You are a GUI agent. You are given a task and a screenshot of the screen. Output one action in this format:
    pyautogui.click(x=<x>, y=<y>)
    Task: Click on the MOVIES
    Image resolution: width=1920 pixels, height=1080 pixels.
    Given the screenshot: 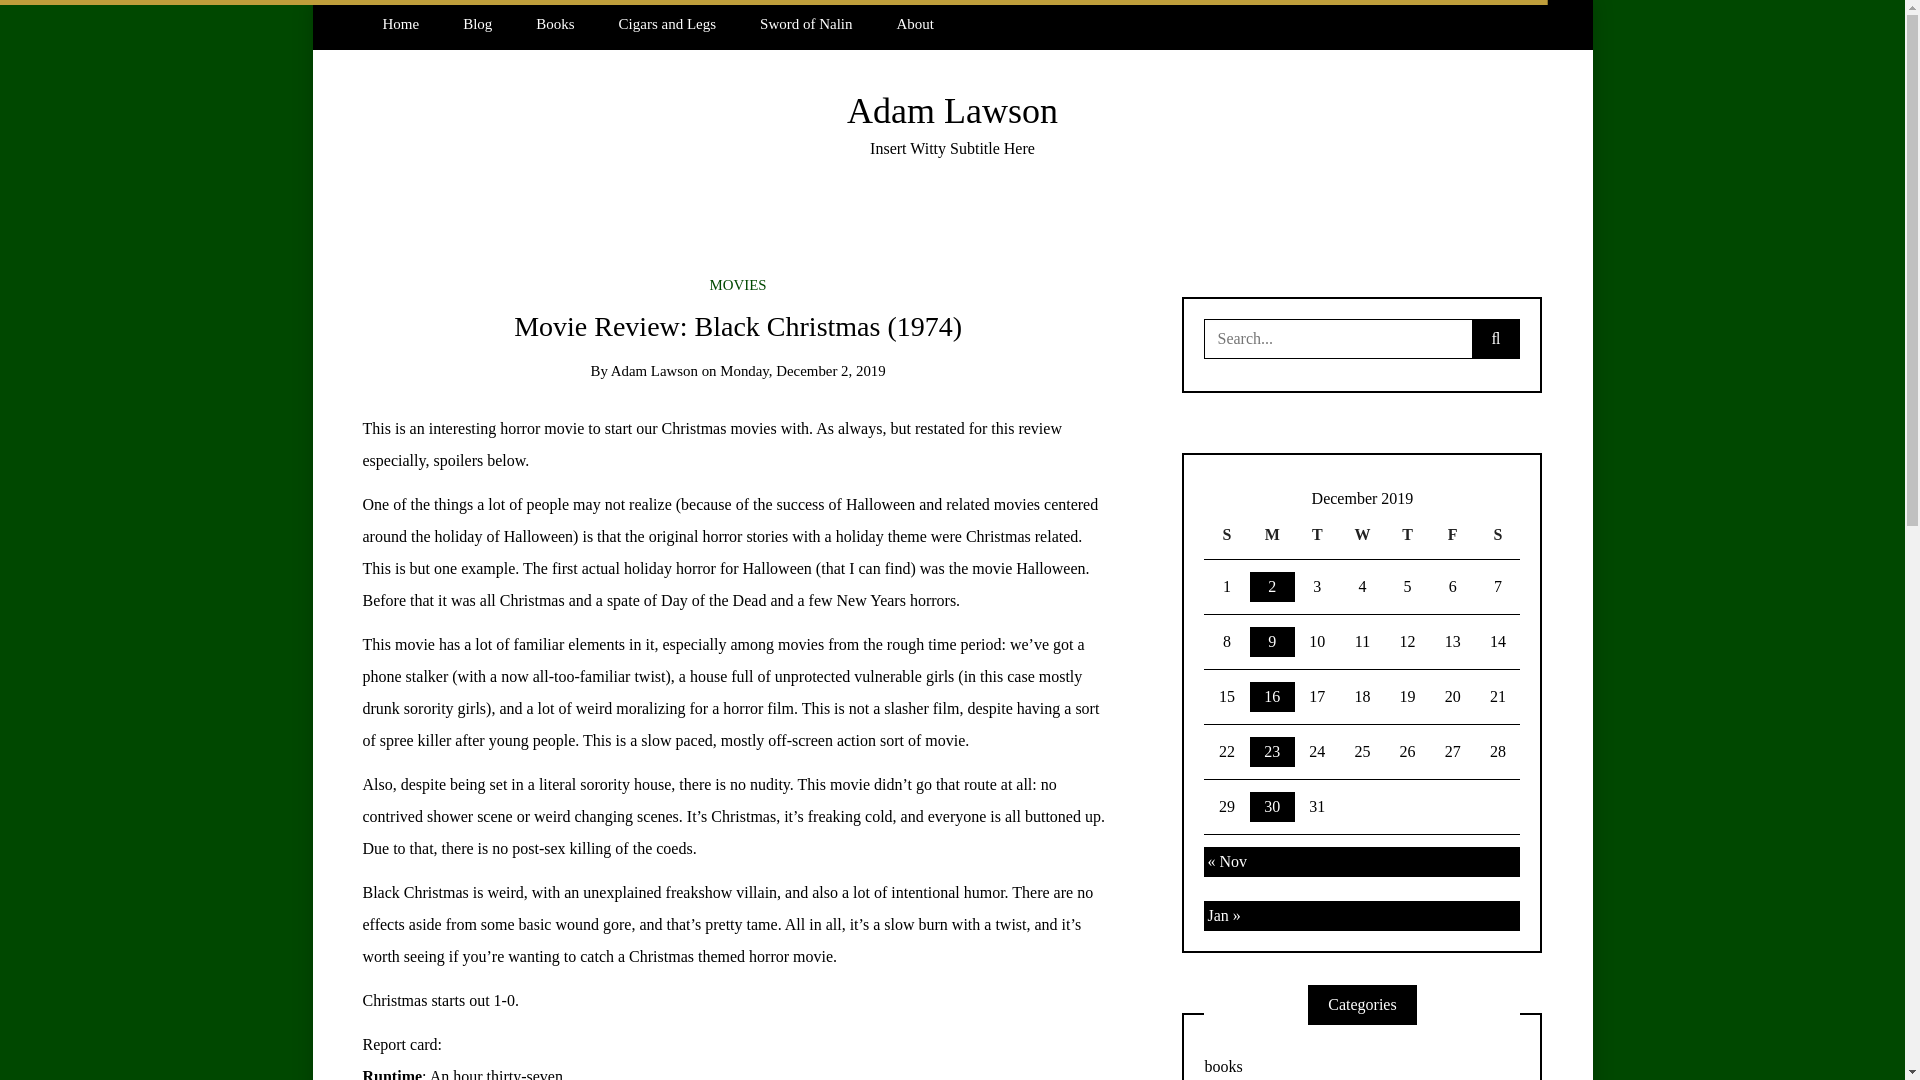 What is the action you would take?
    pyautogui.click(x=738, y=284)
    